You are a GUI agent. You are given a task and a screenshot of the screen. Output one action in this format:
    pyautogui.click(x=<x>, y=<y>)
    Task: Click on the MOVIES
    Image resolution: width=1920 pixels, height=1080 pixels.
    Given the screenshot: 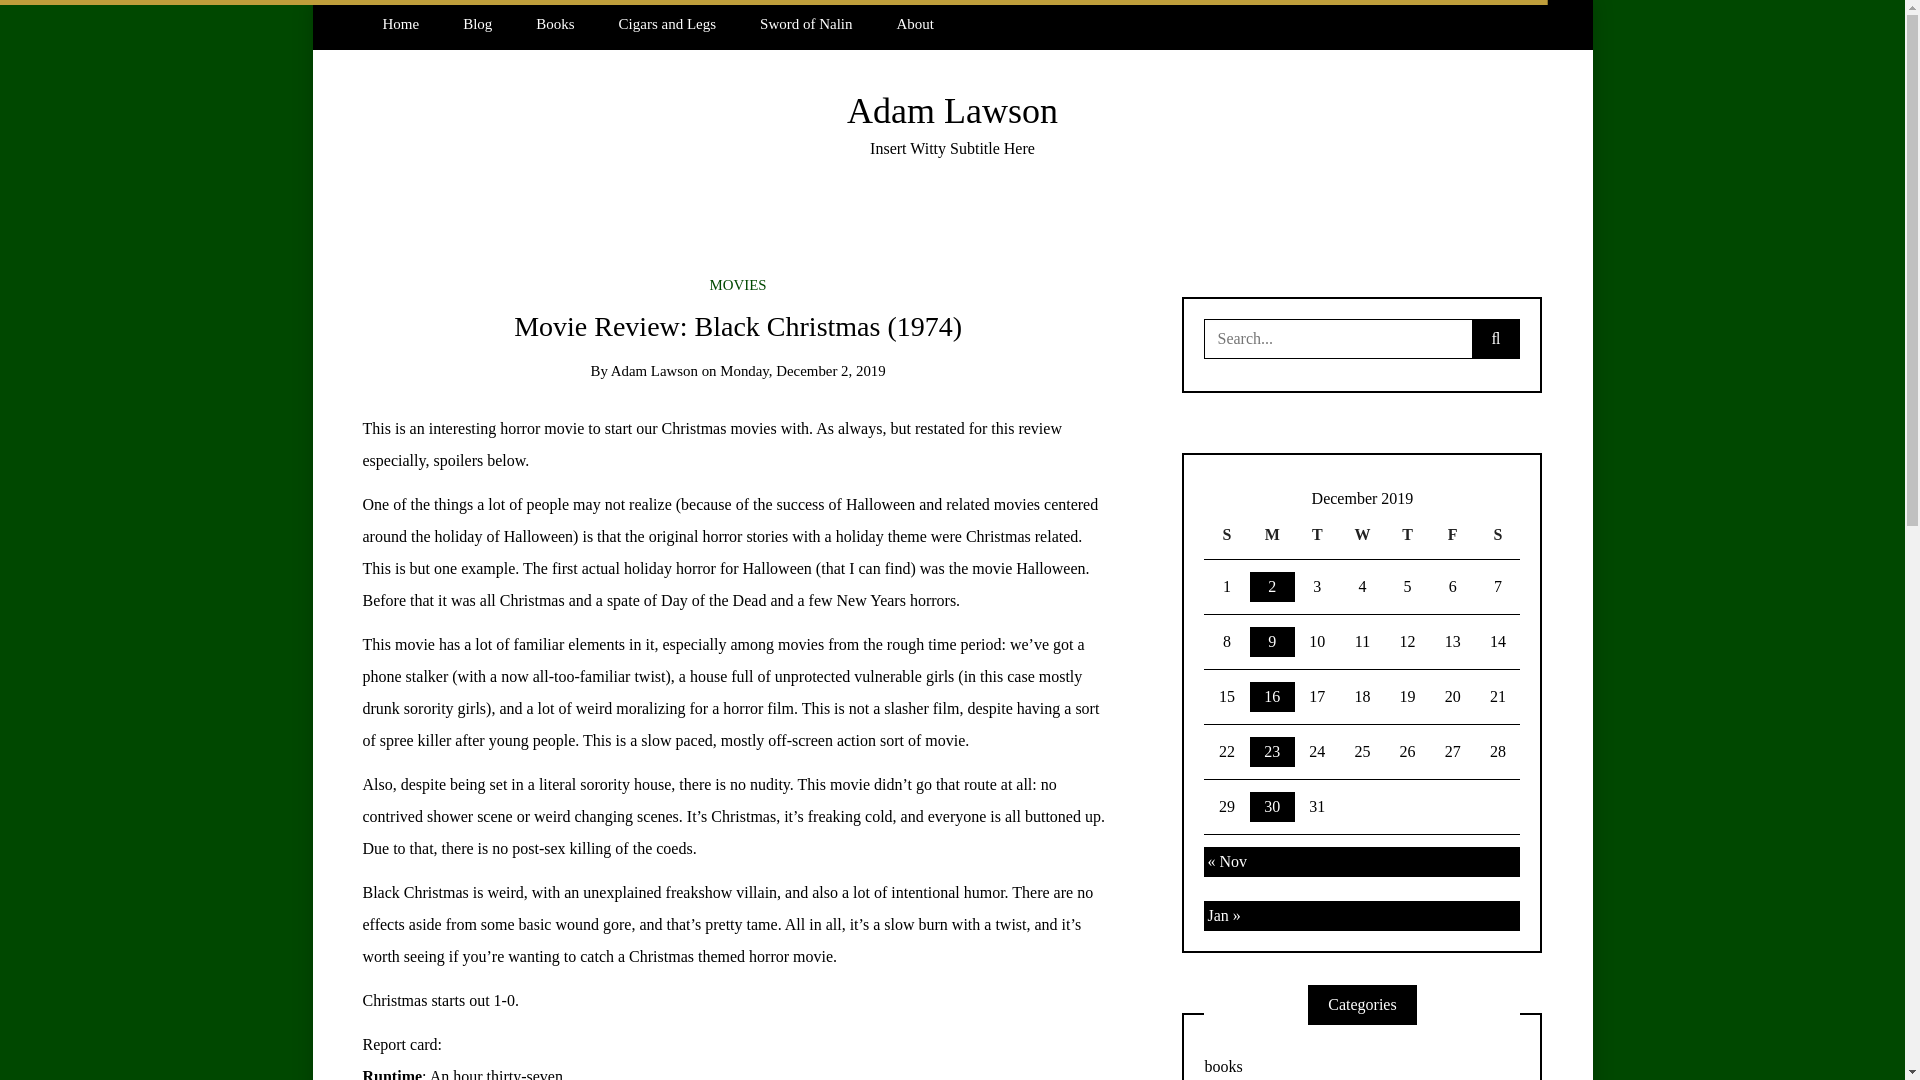 What is the action you would take?
    pyautogui.click(x=738, y=284)
    